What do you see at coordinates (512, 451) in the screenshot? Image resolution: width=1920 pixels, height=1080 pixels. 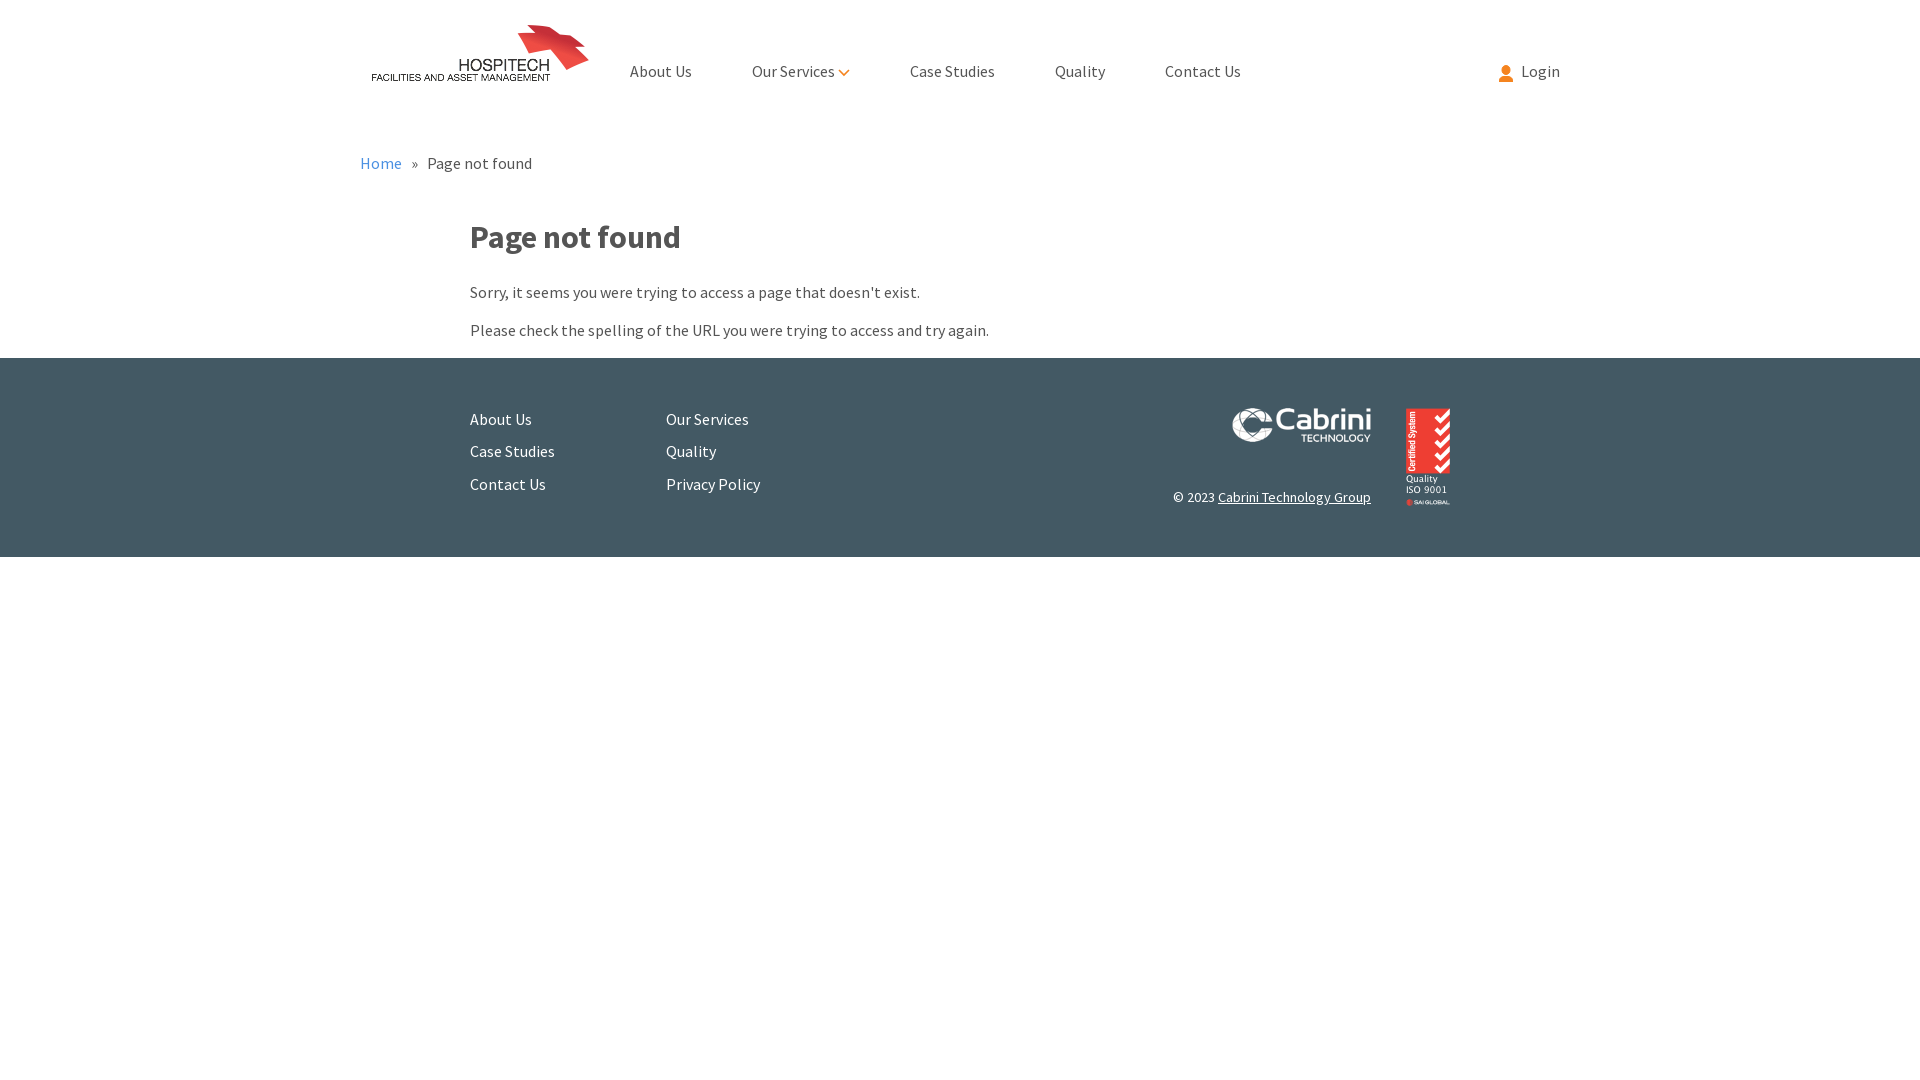 I see `Case Studies` at bounding box center [512, 451].